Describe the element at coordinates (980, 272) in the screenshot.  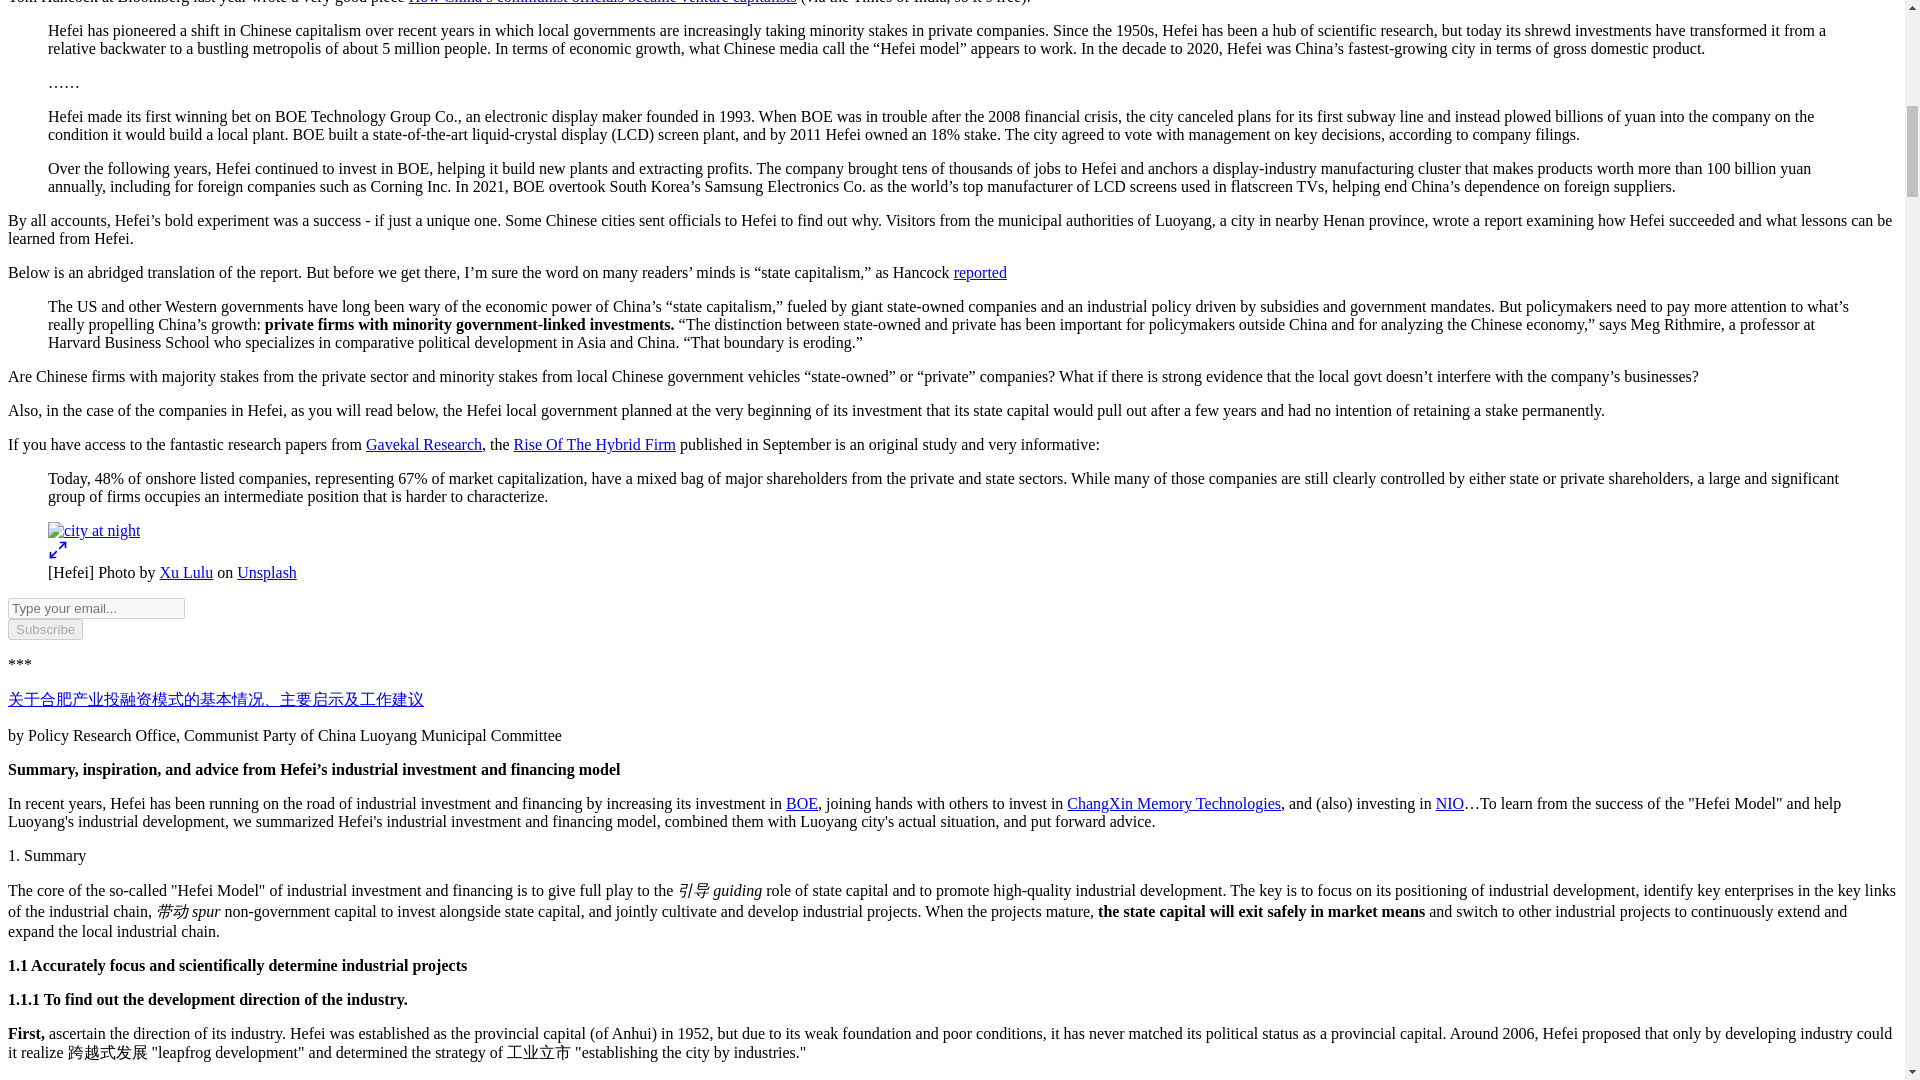
I see `reported` at that location.